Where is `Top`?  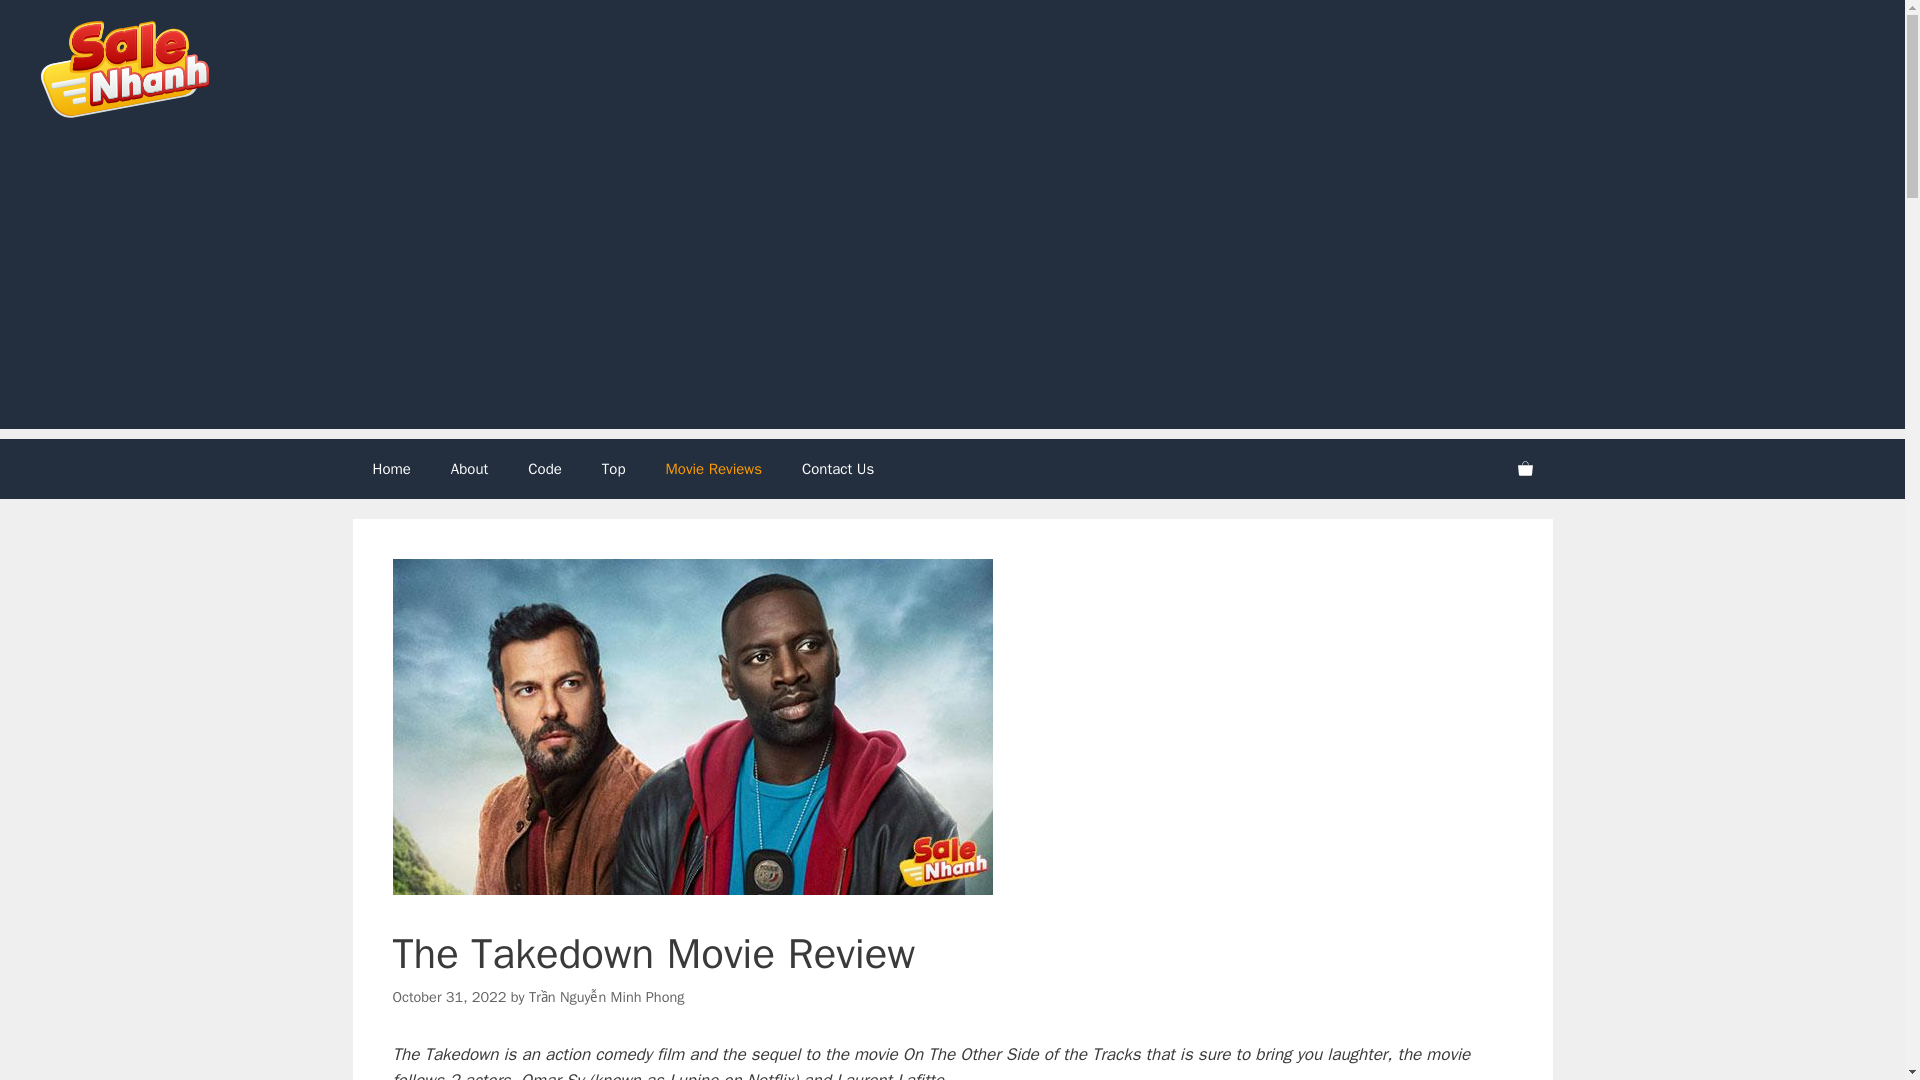
Top is located at coordinates (613, 468).